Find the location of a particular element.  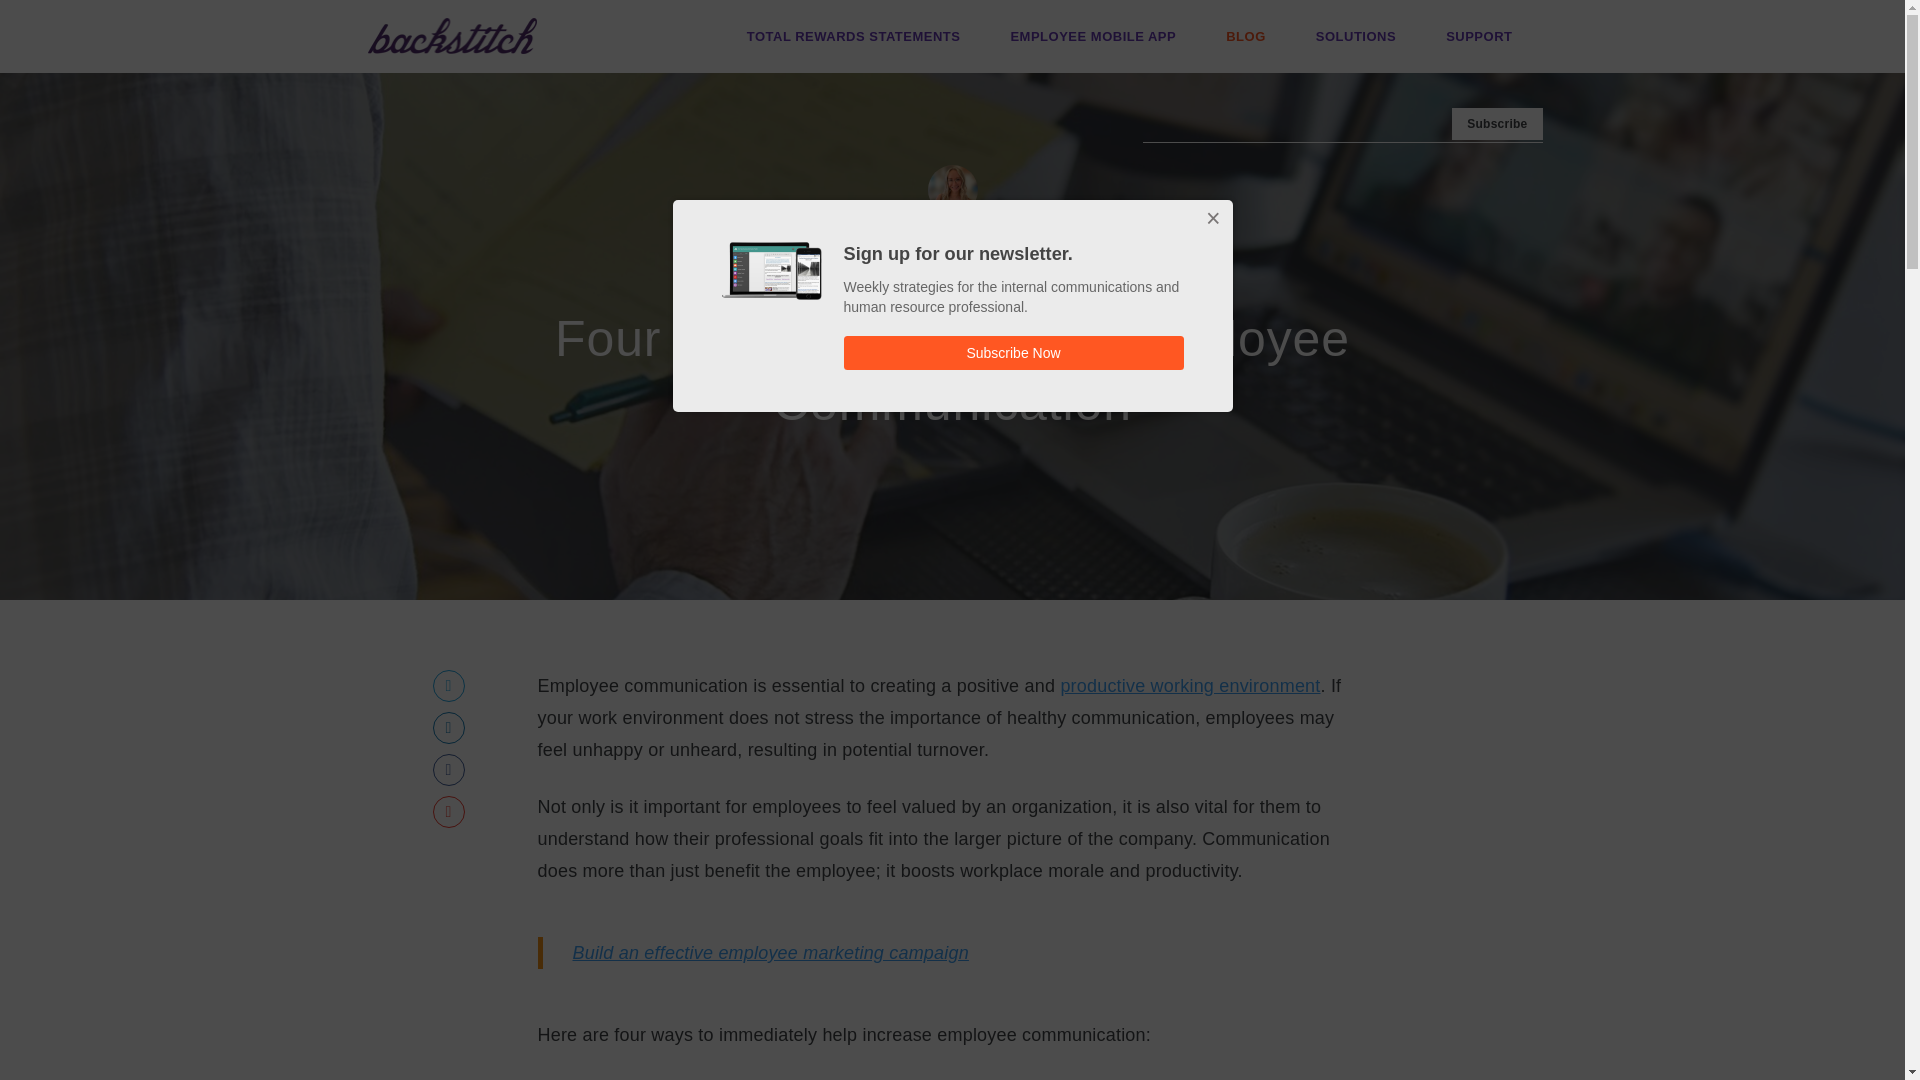

Build an effective employee marketing campaign is located at coordinates (770, 952).